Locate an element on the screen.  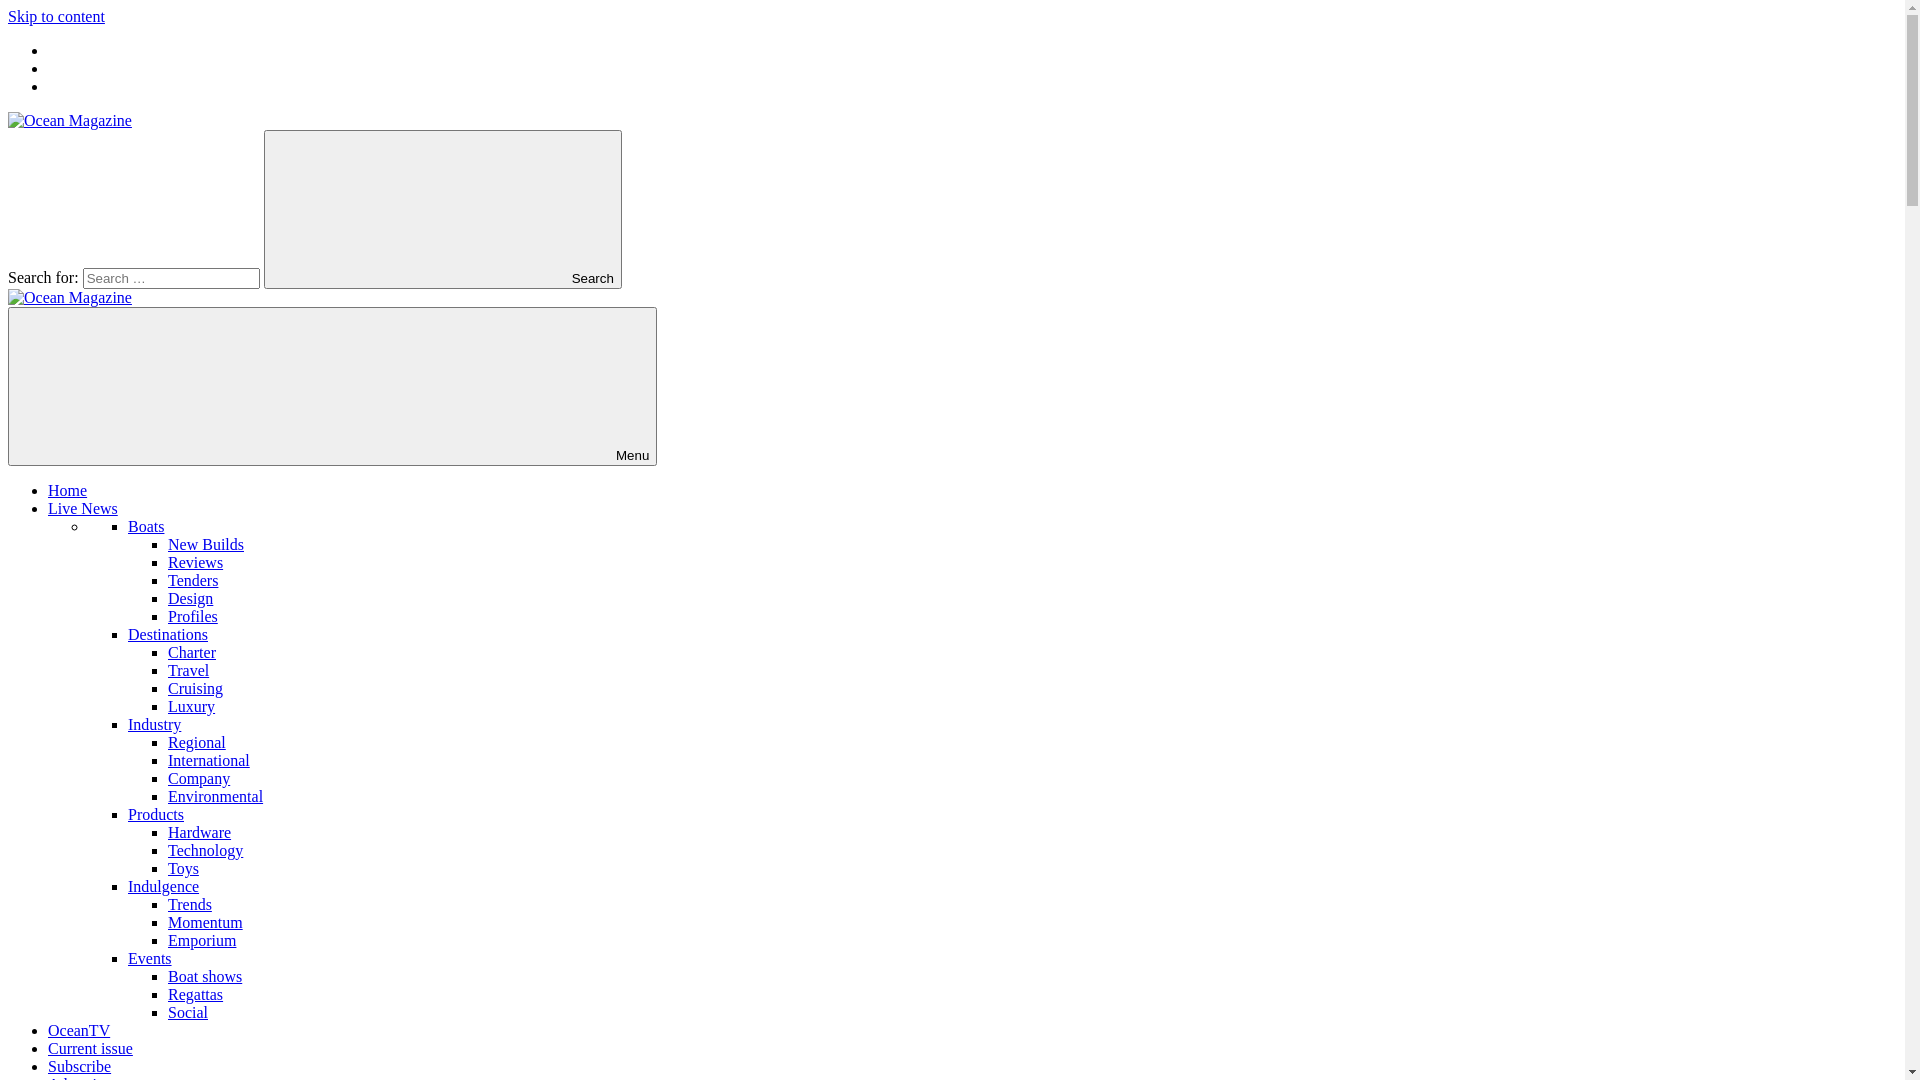
Regional is located at coordinates (197, 742).